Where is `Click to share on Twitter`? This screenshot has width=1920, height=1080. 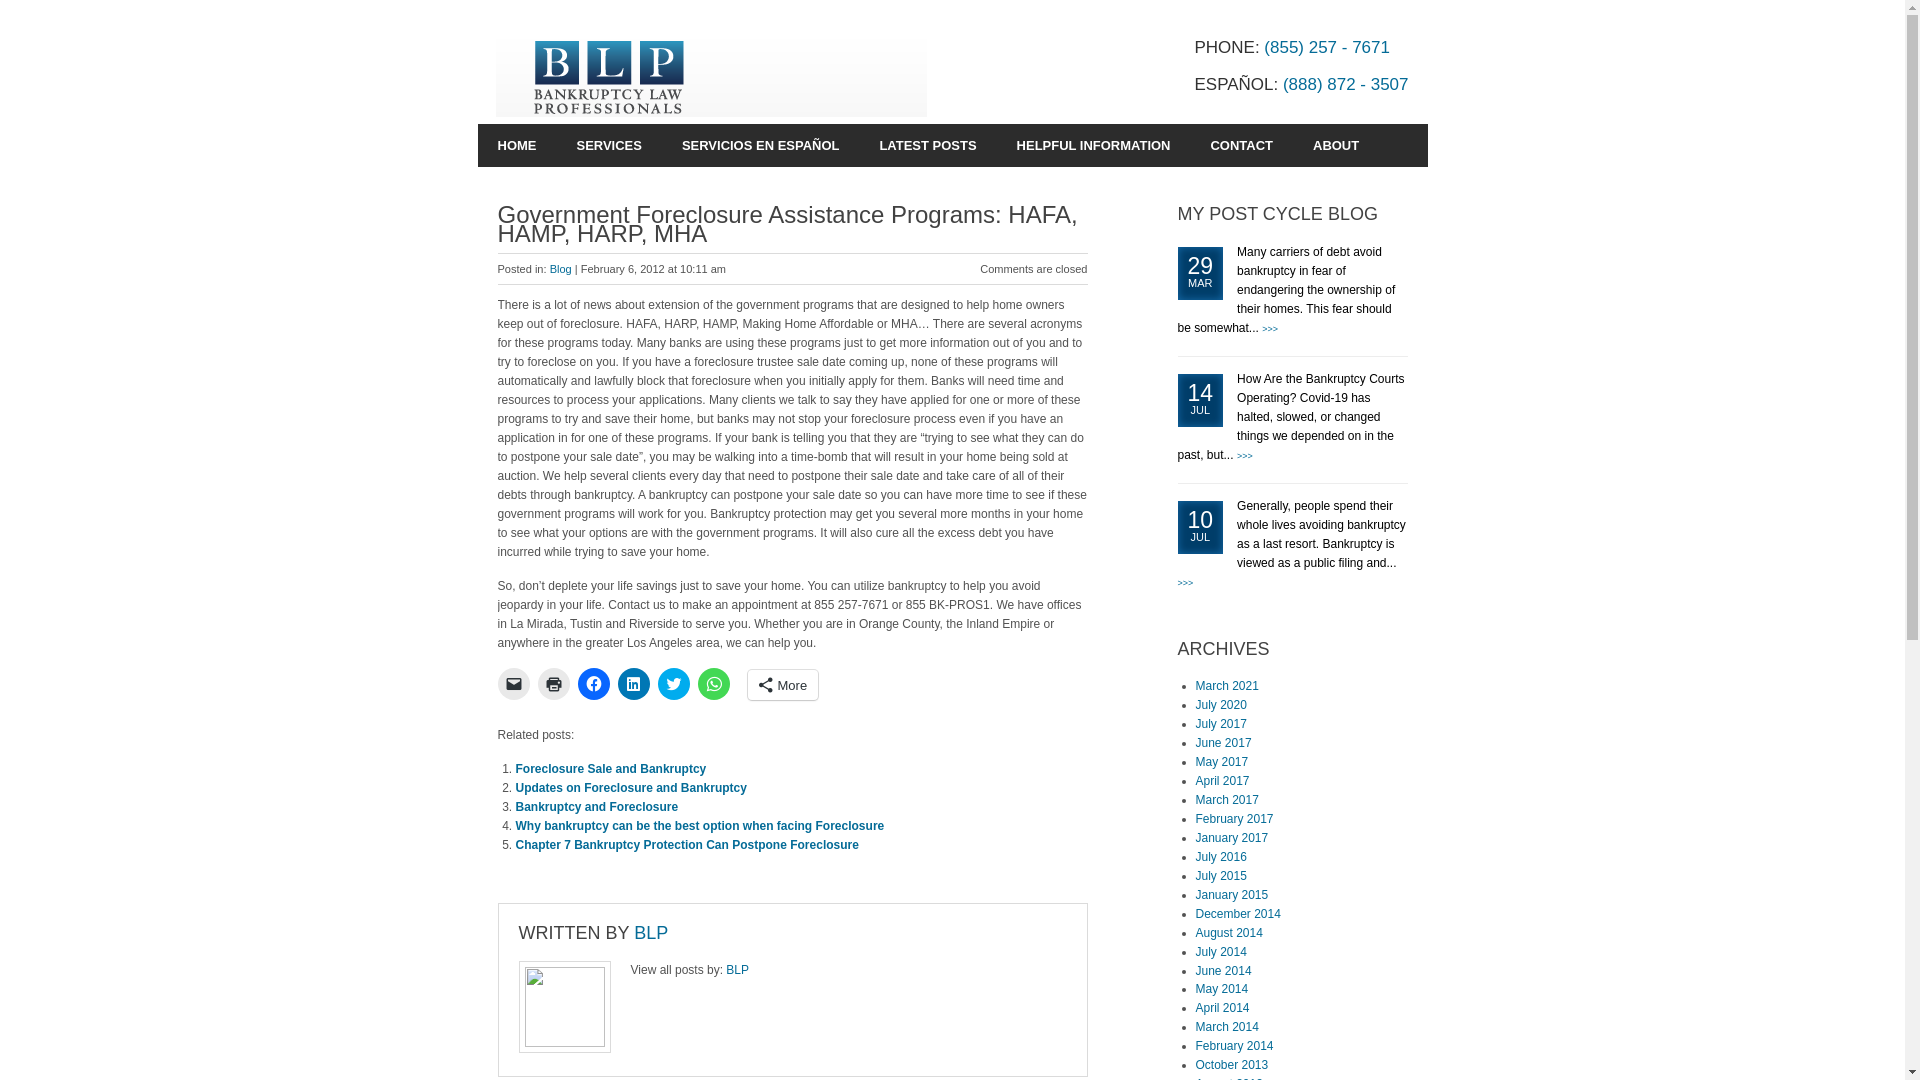 Click to share on Twitter is located at coordinates (674, 684).